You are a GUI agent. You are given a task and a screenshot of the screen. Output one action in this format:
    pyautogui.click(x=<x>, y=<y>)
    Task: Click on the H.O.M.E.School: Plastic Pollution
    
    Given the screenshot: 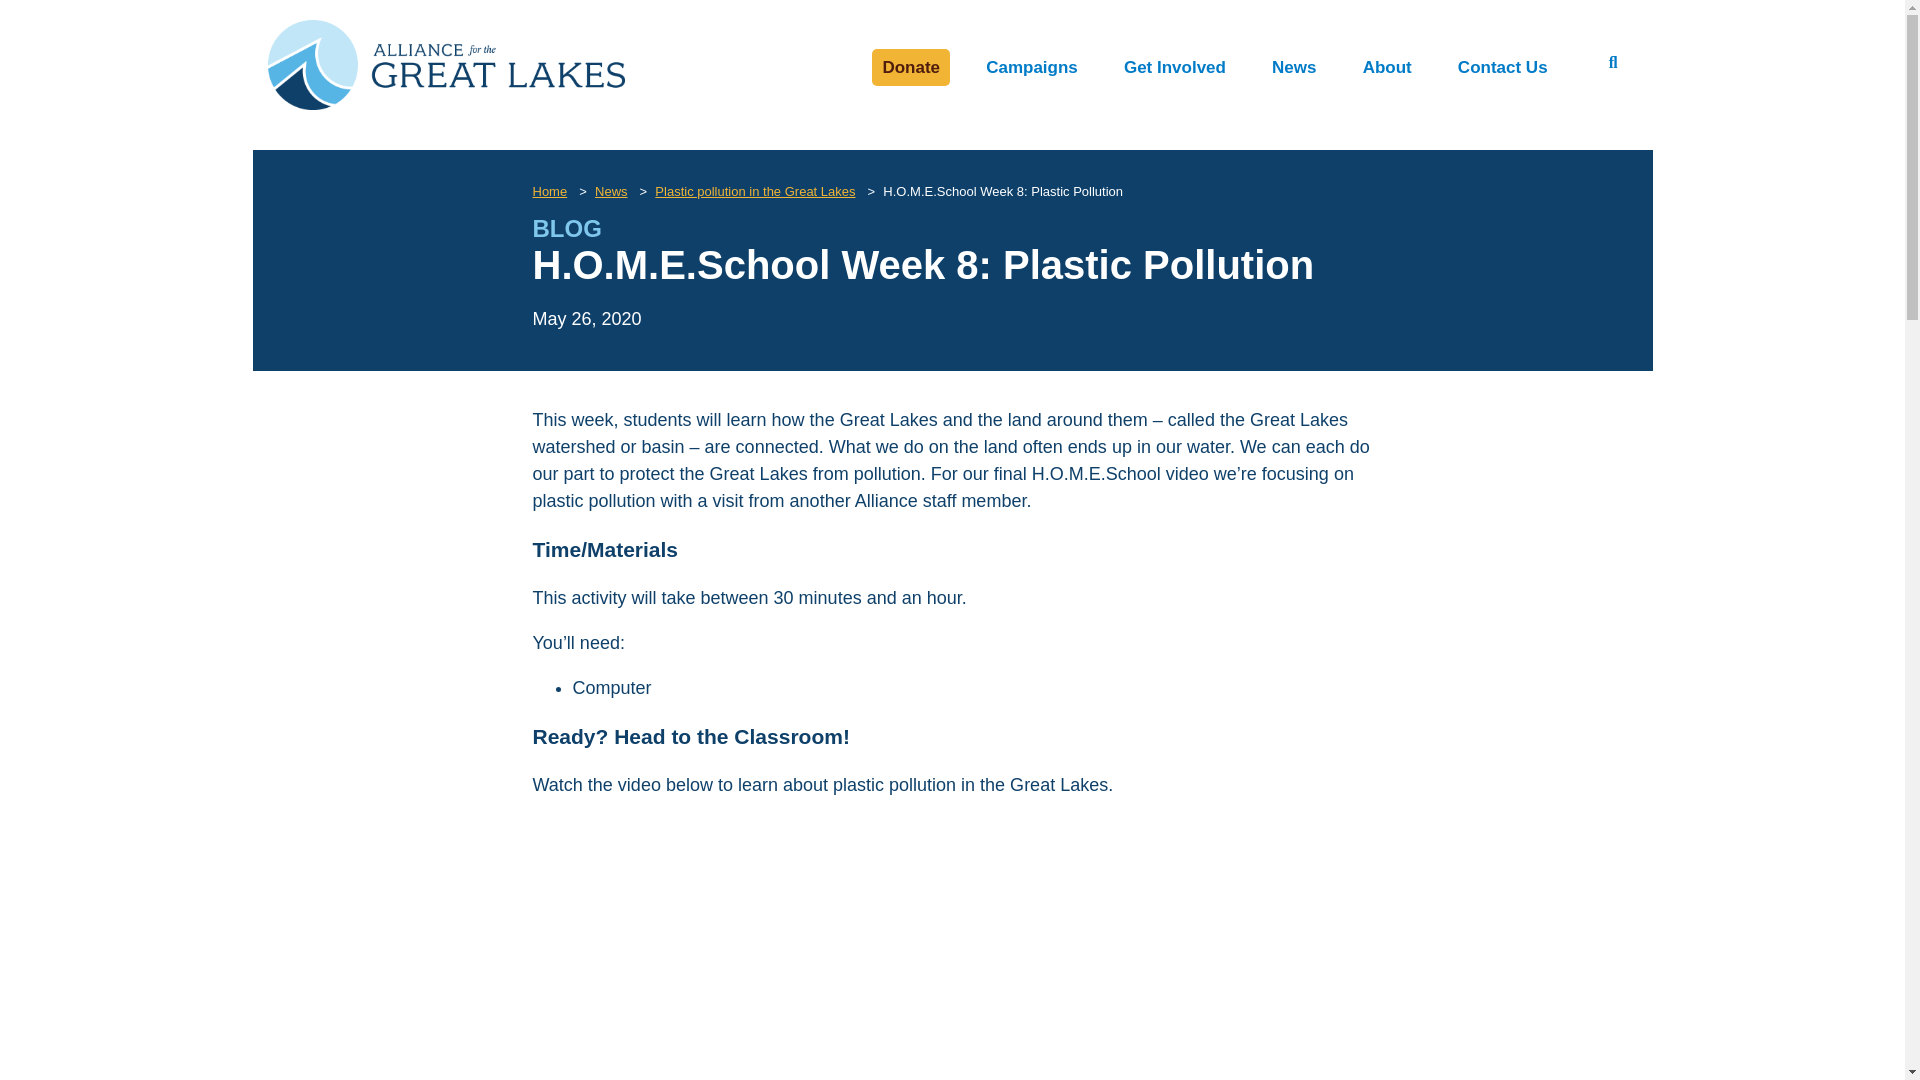 What is the action you would take?
    pyautogui.click(x=952, y=948)
    